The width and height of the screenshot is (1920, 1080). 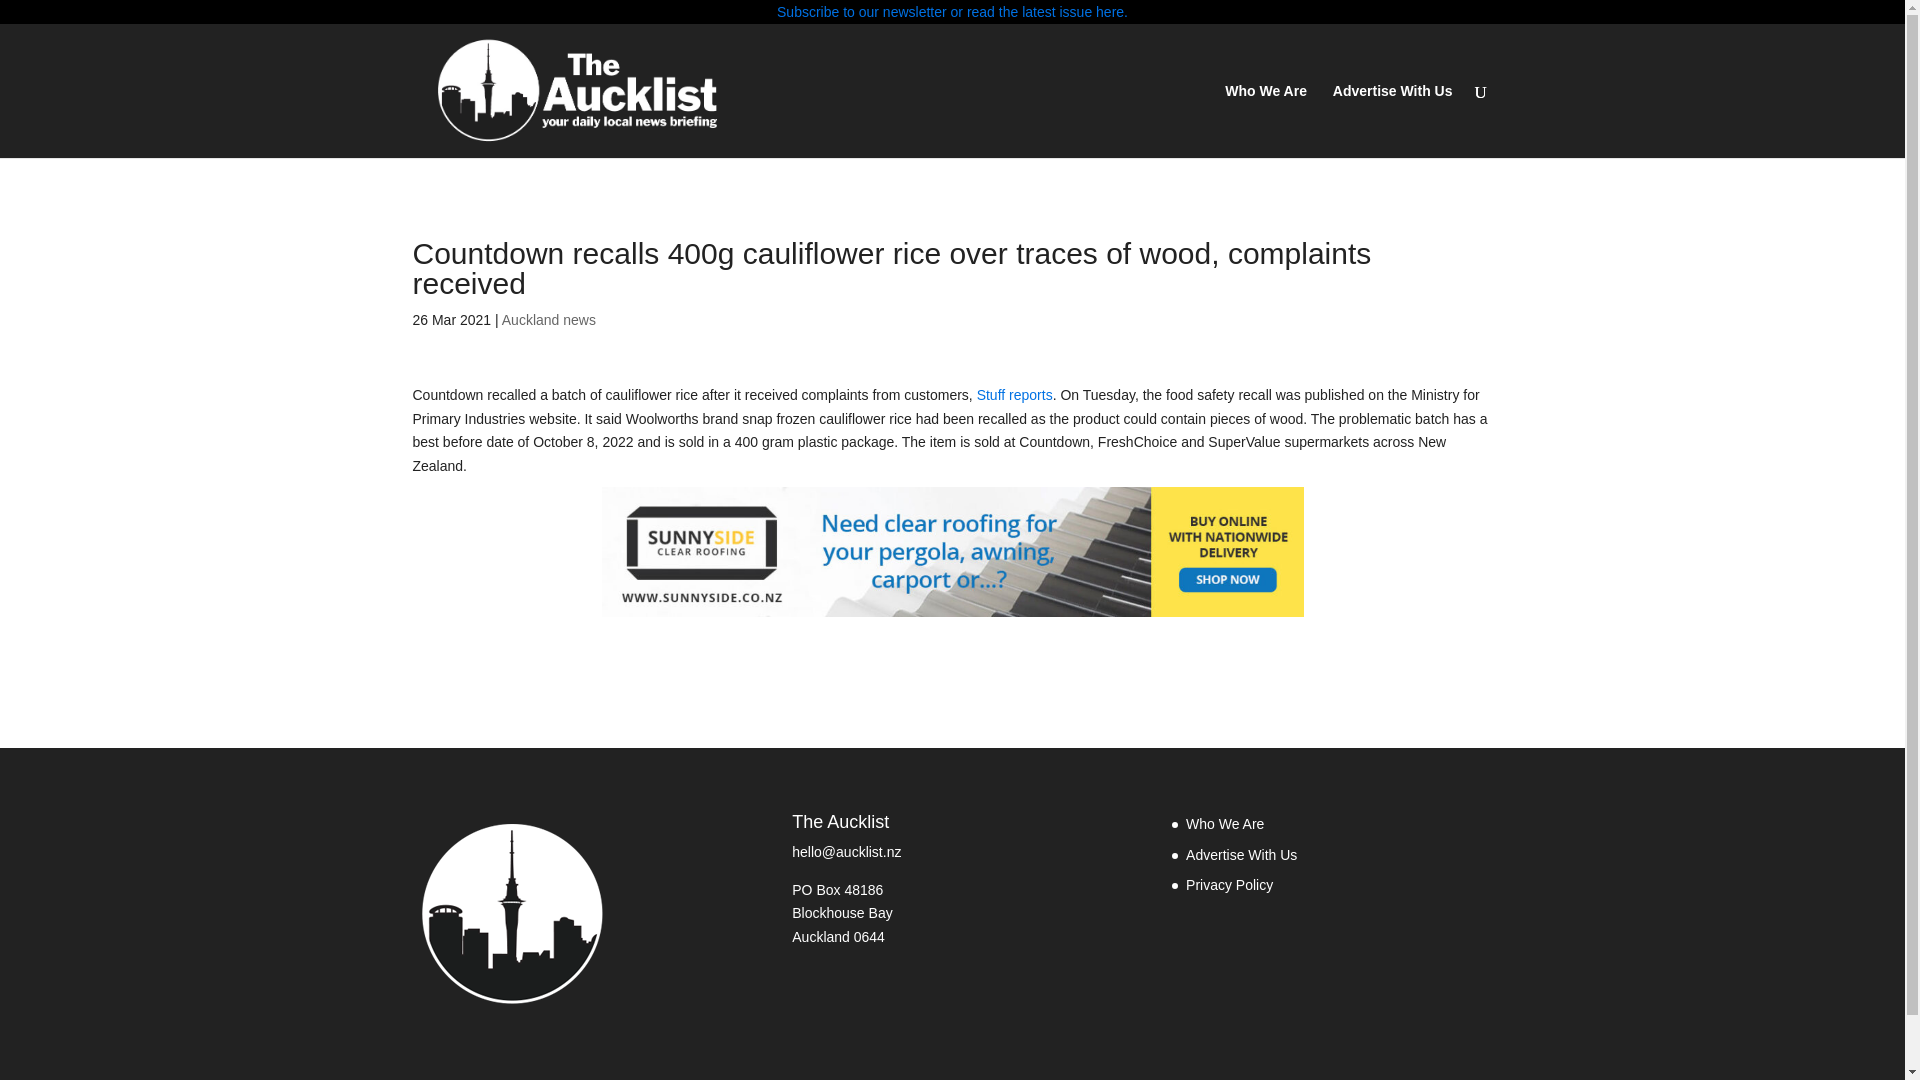 I want to click on Stuff reports, so click(x=1014, y=394).